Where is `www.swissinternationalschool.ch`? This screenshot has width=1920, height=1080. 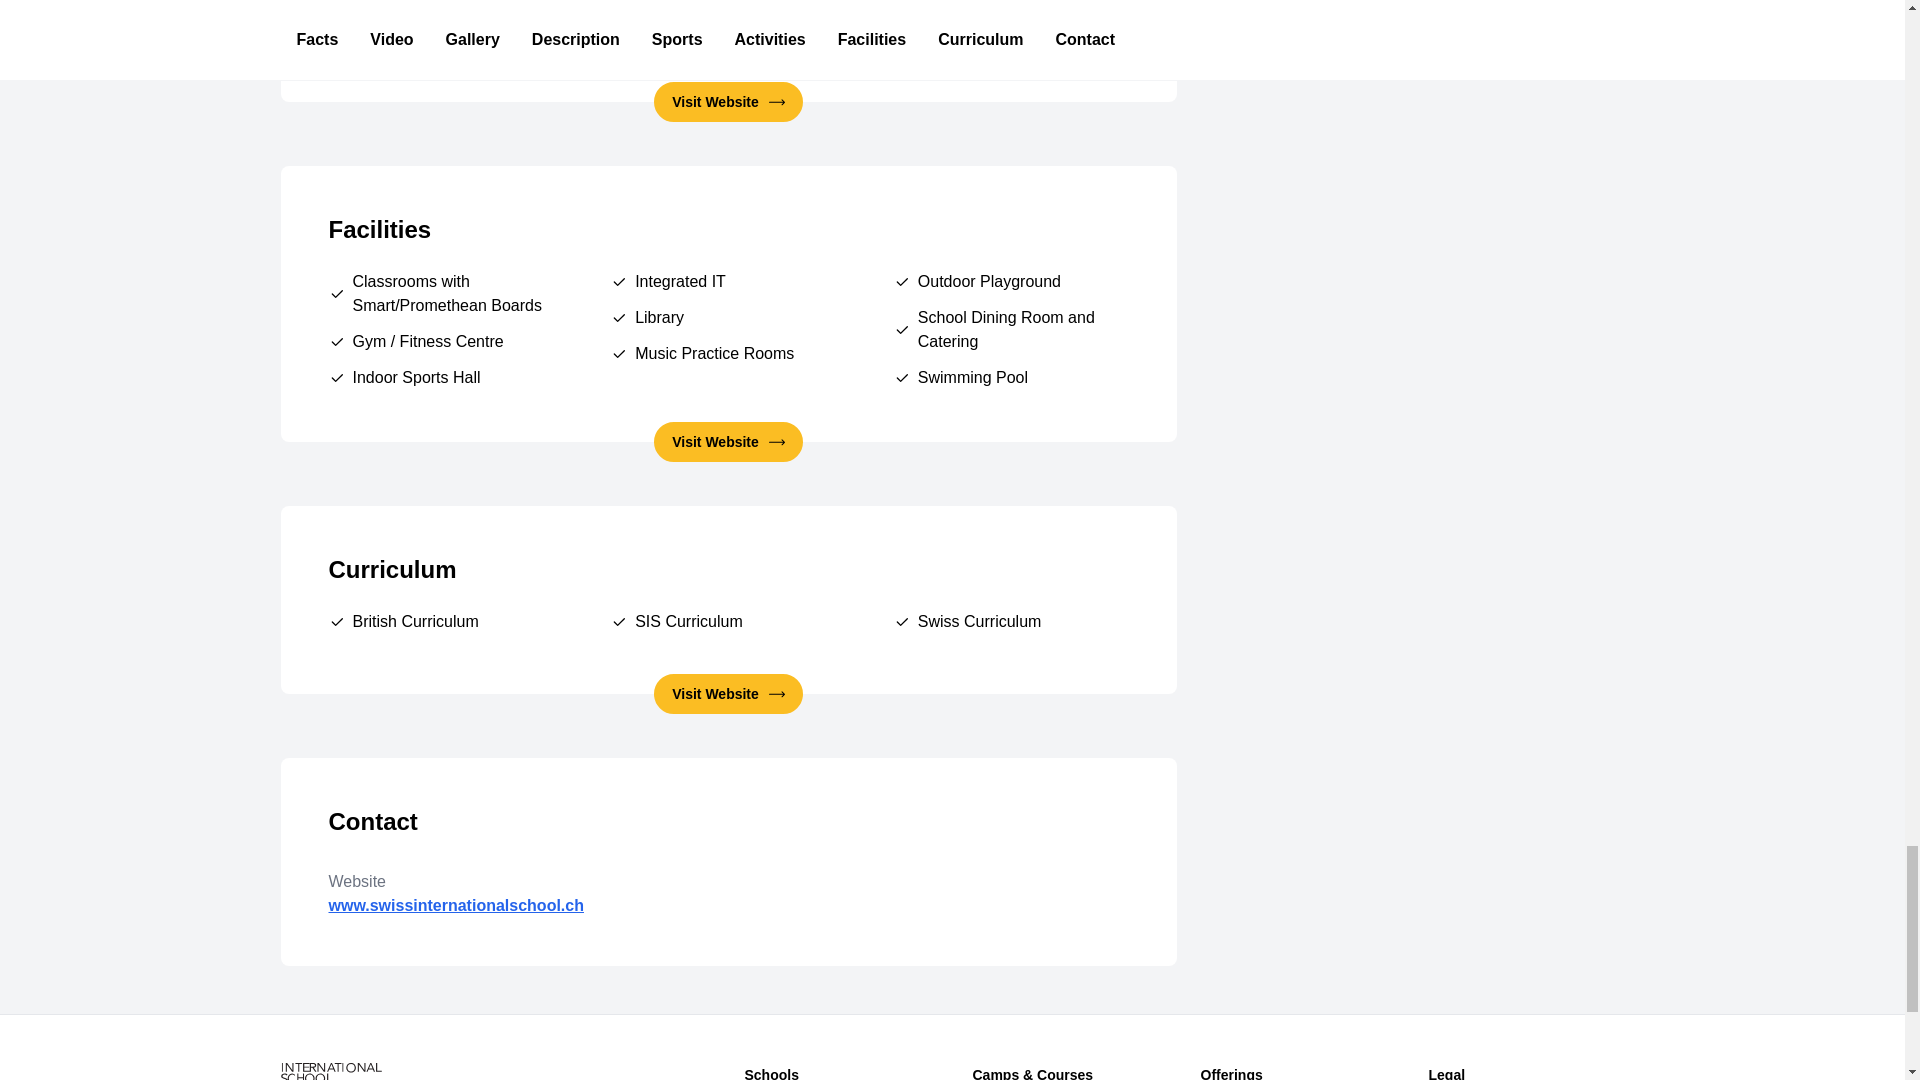
www.swissinternationalschool.ch is located at coordinates (728, 862).